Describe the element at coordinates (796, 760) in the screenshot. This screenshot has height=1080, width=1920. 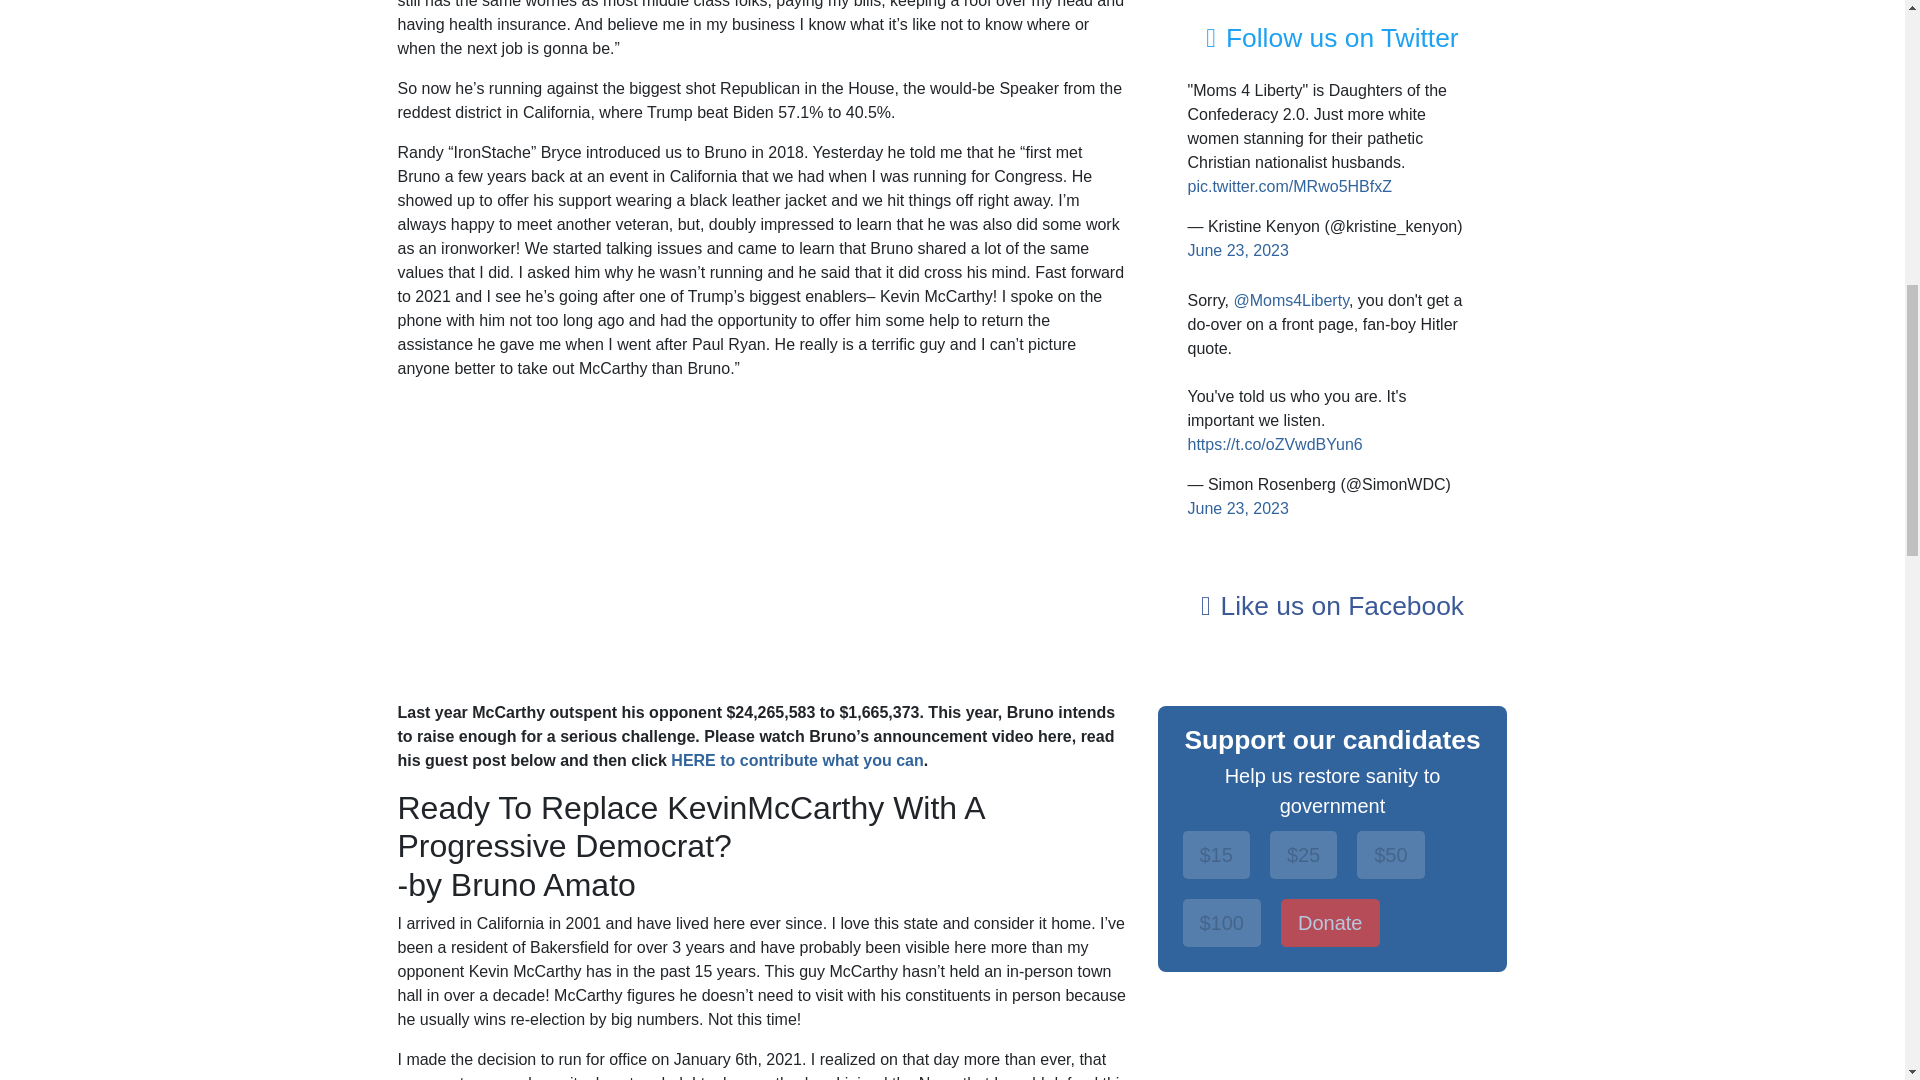
I see `HERE to contribute what you can` at that location.